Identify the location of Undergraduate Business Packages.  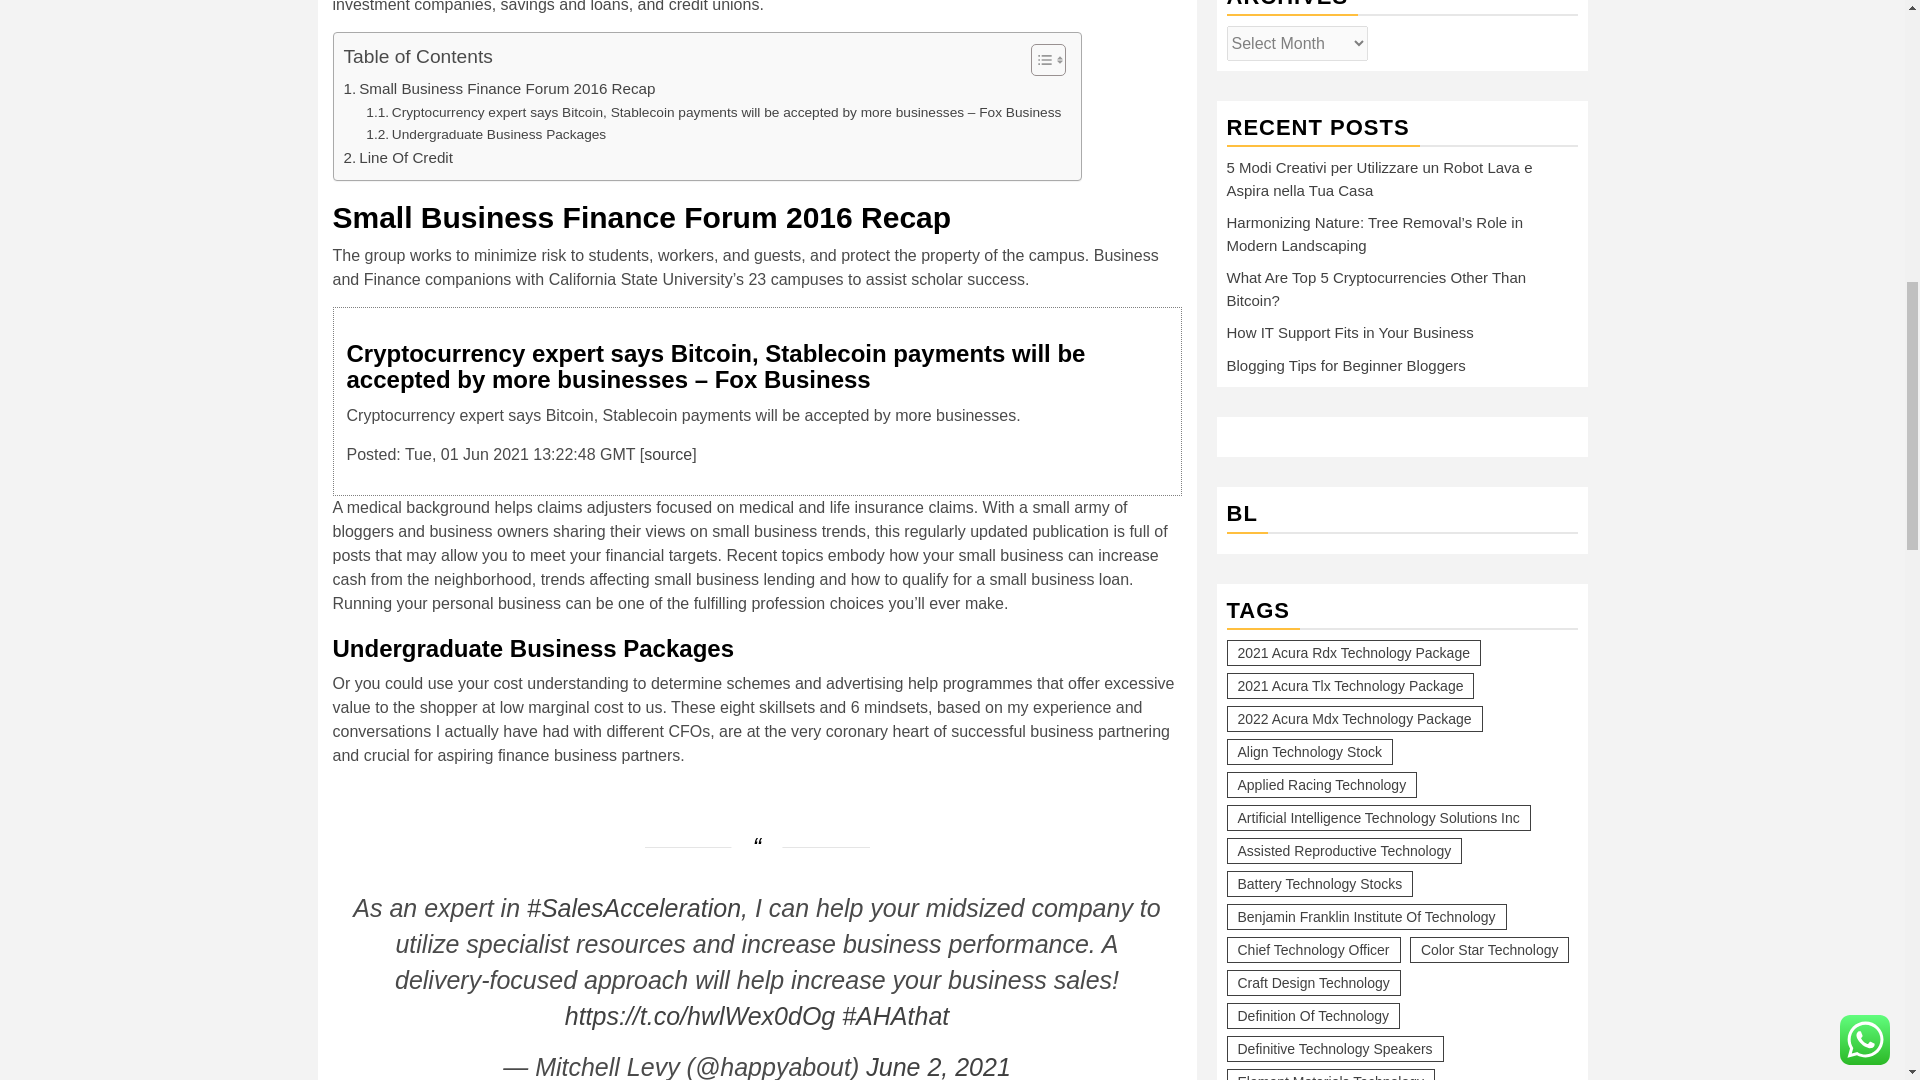
(486, 134).